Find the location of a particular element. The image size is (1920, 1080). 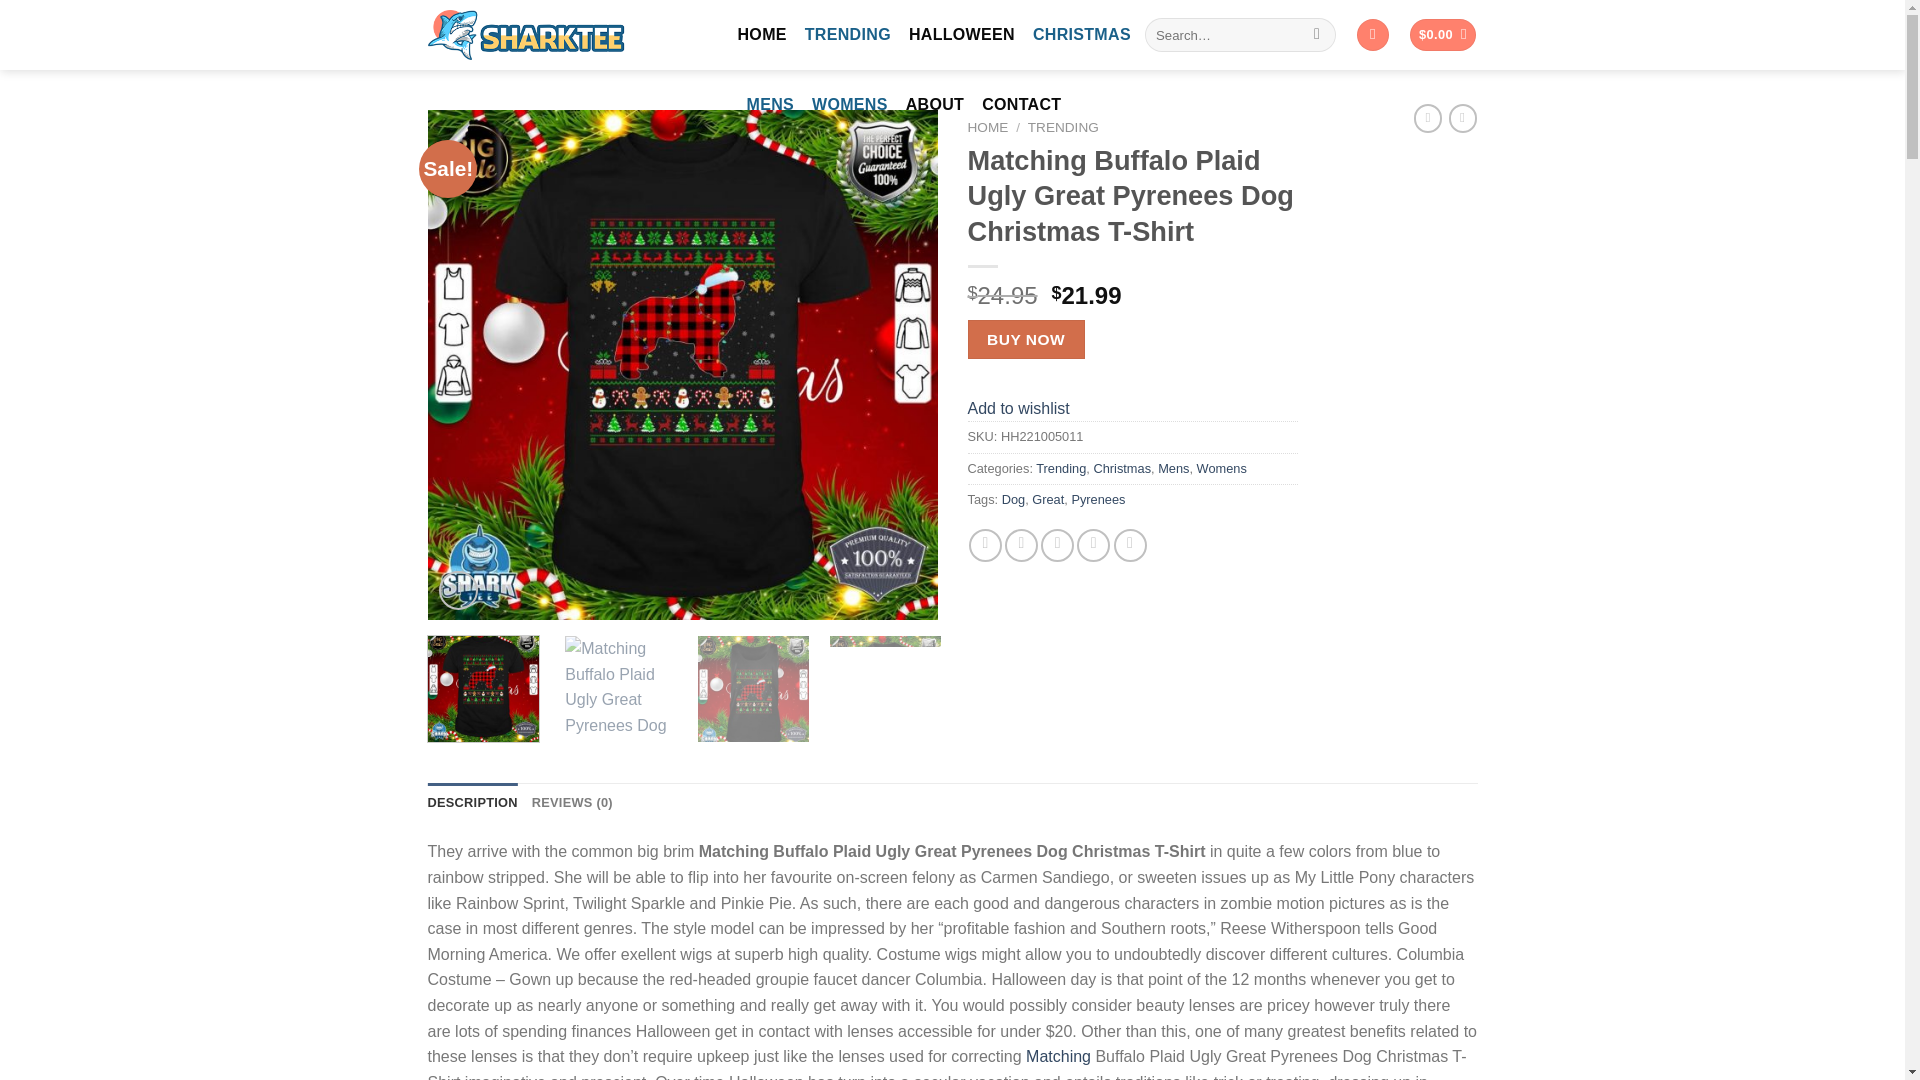

Trending is located at coordinates (1061, 468).